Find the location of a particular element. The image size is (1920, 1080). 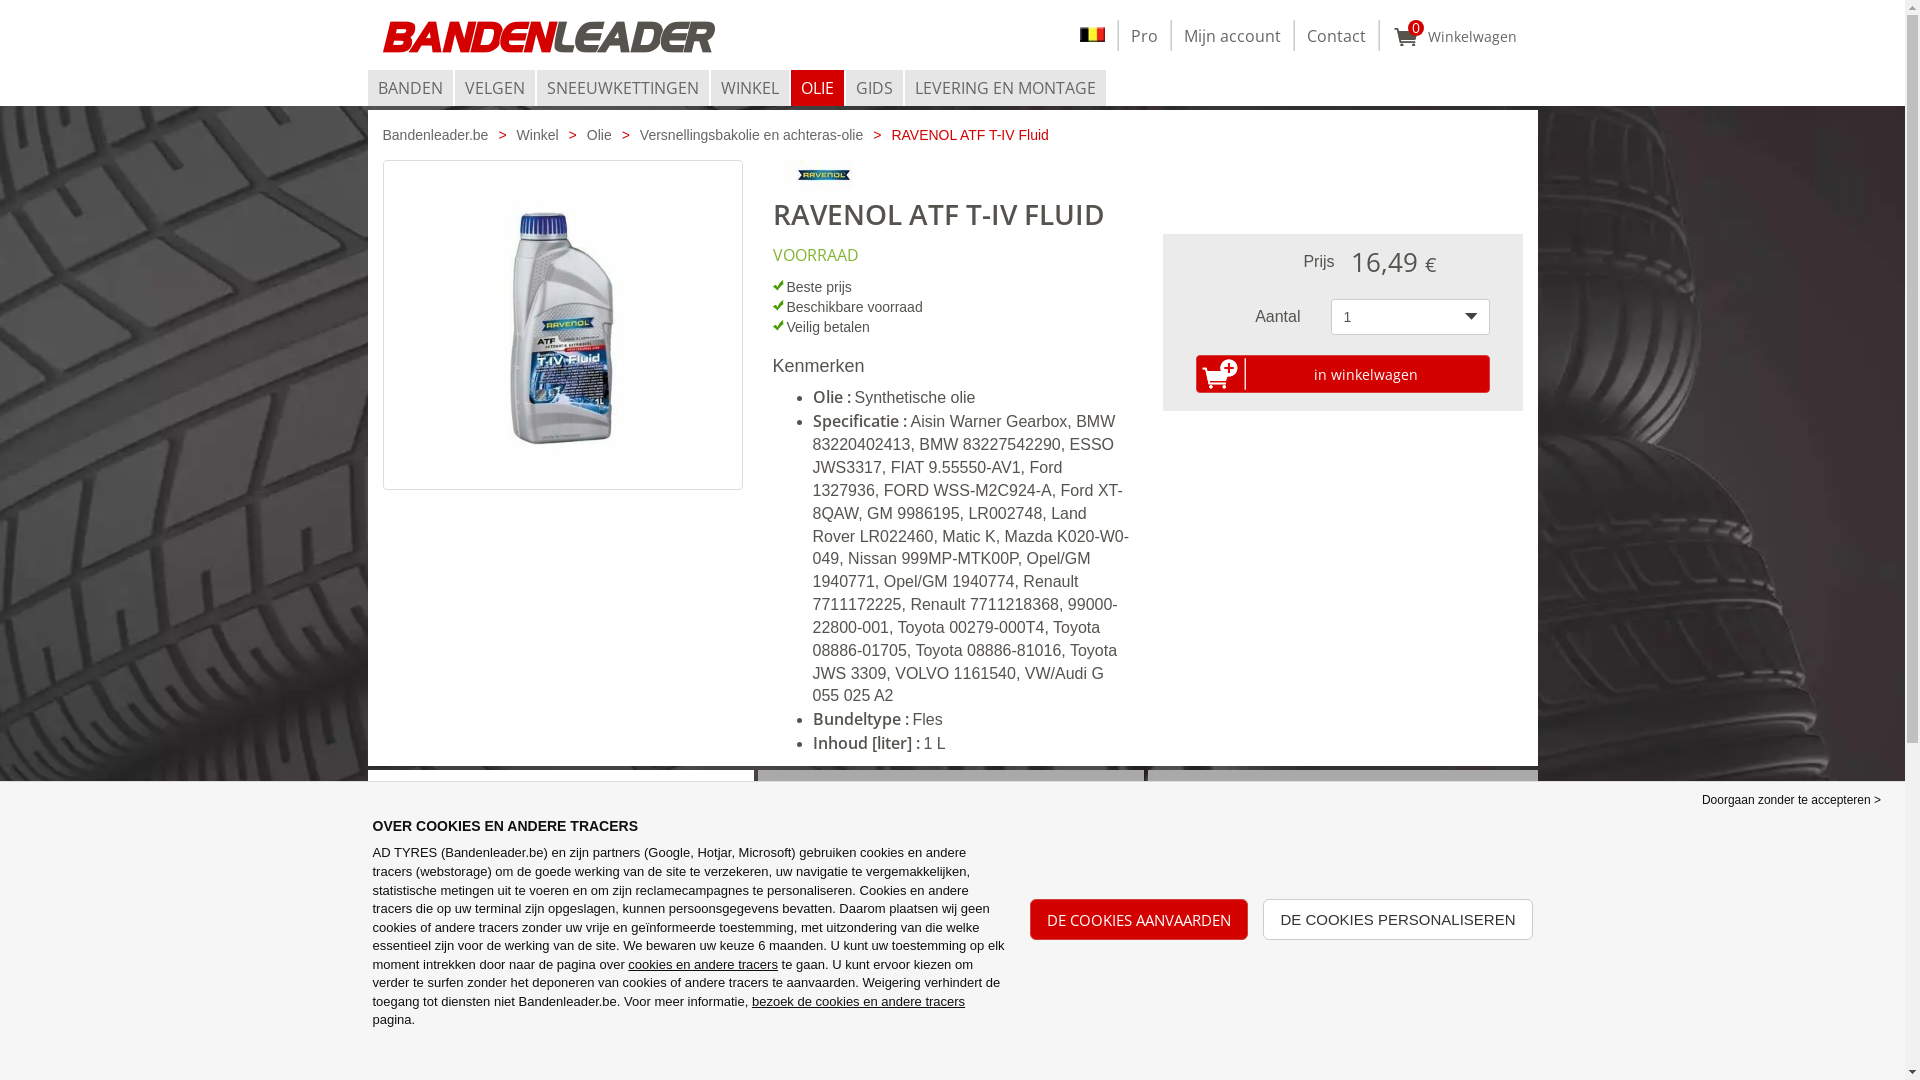

Bandengarantie is located at coordinates (454, 978).